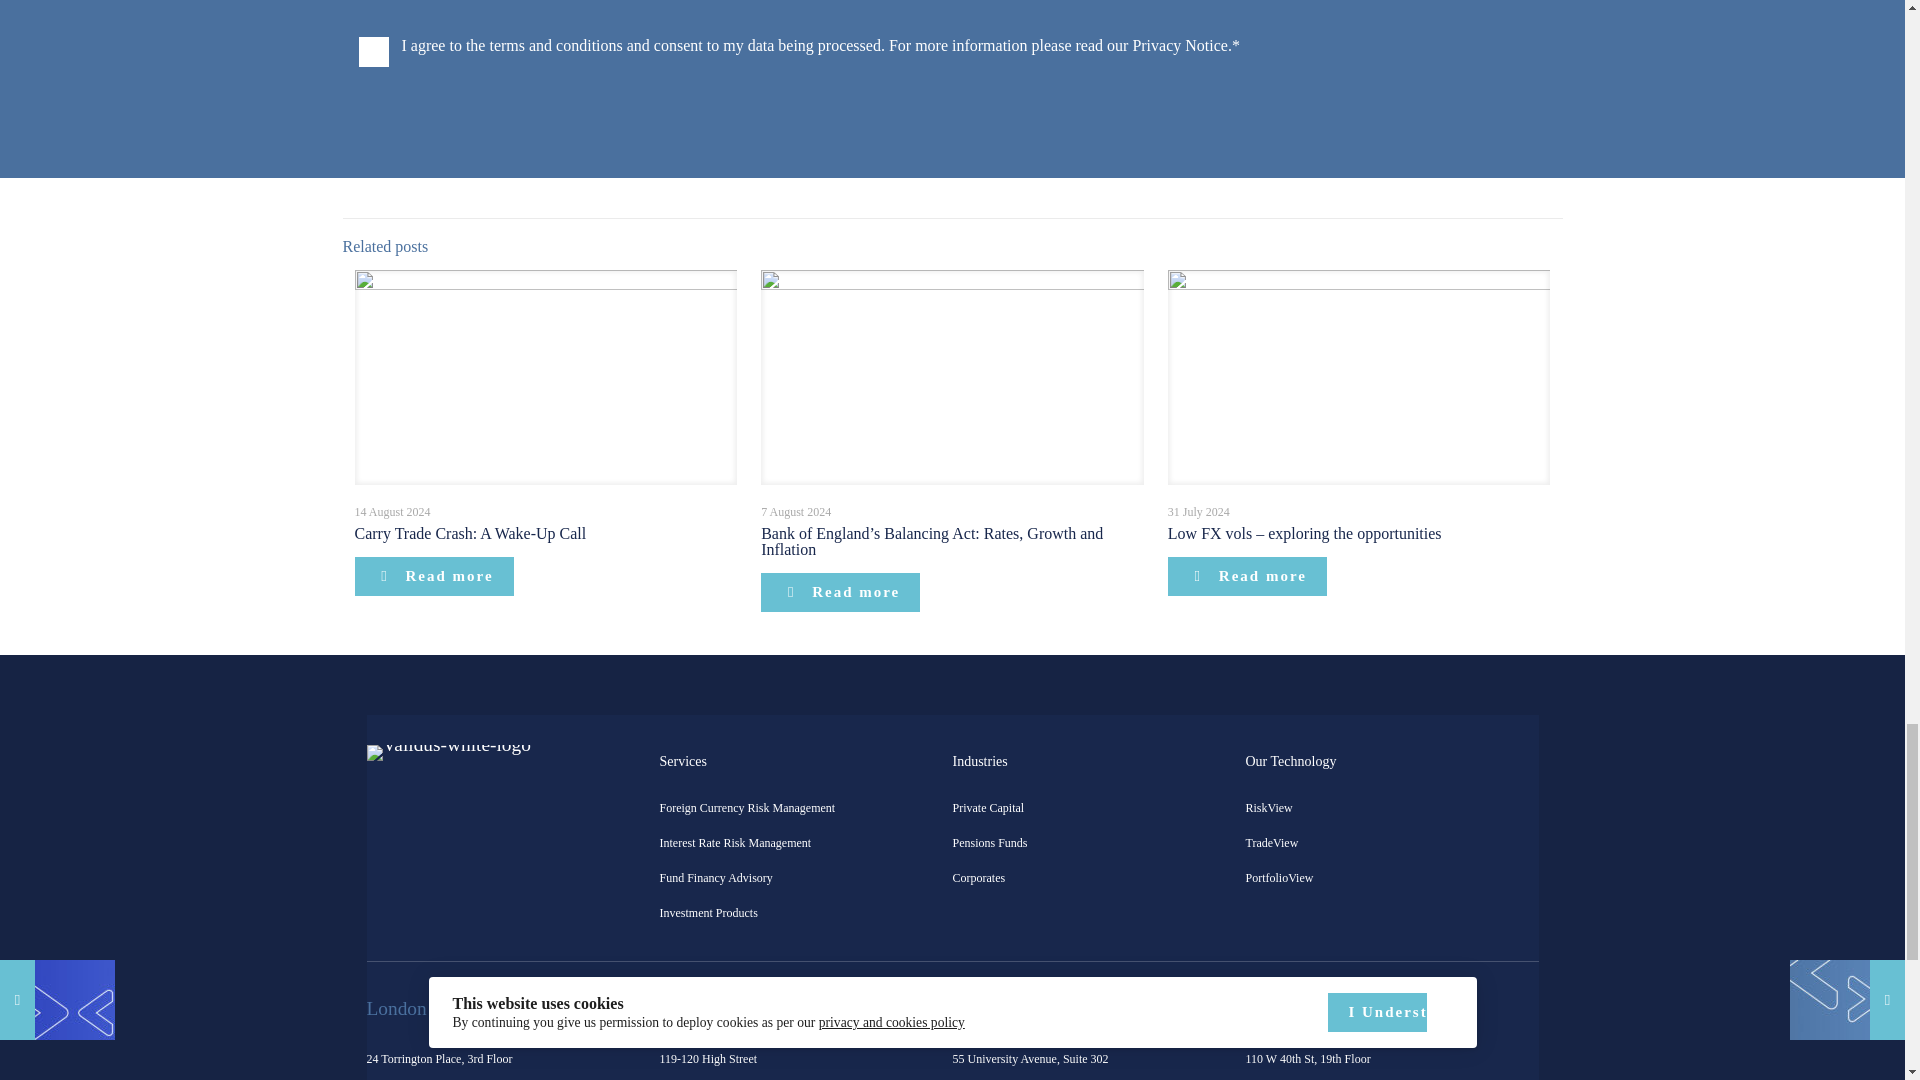 Image resolution: width=1920 pixels, height=1080 pixels. I want to click on Send, so click(1499, 10).